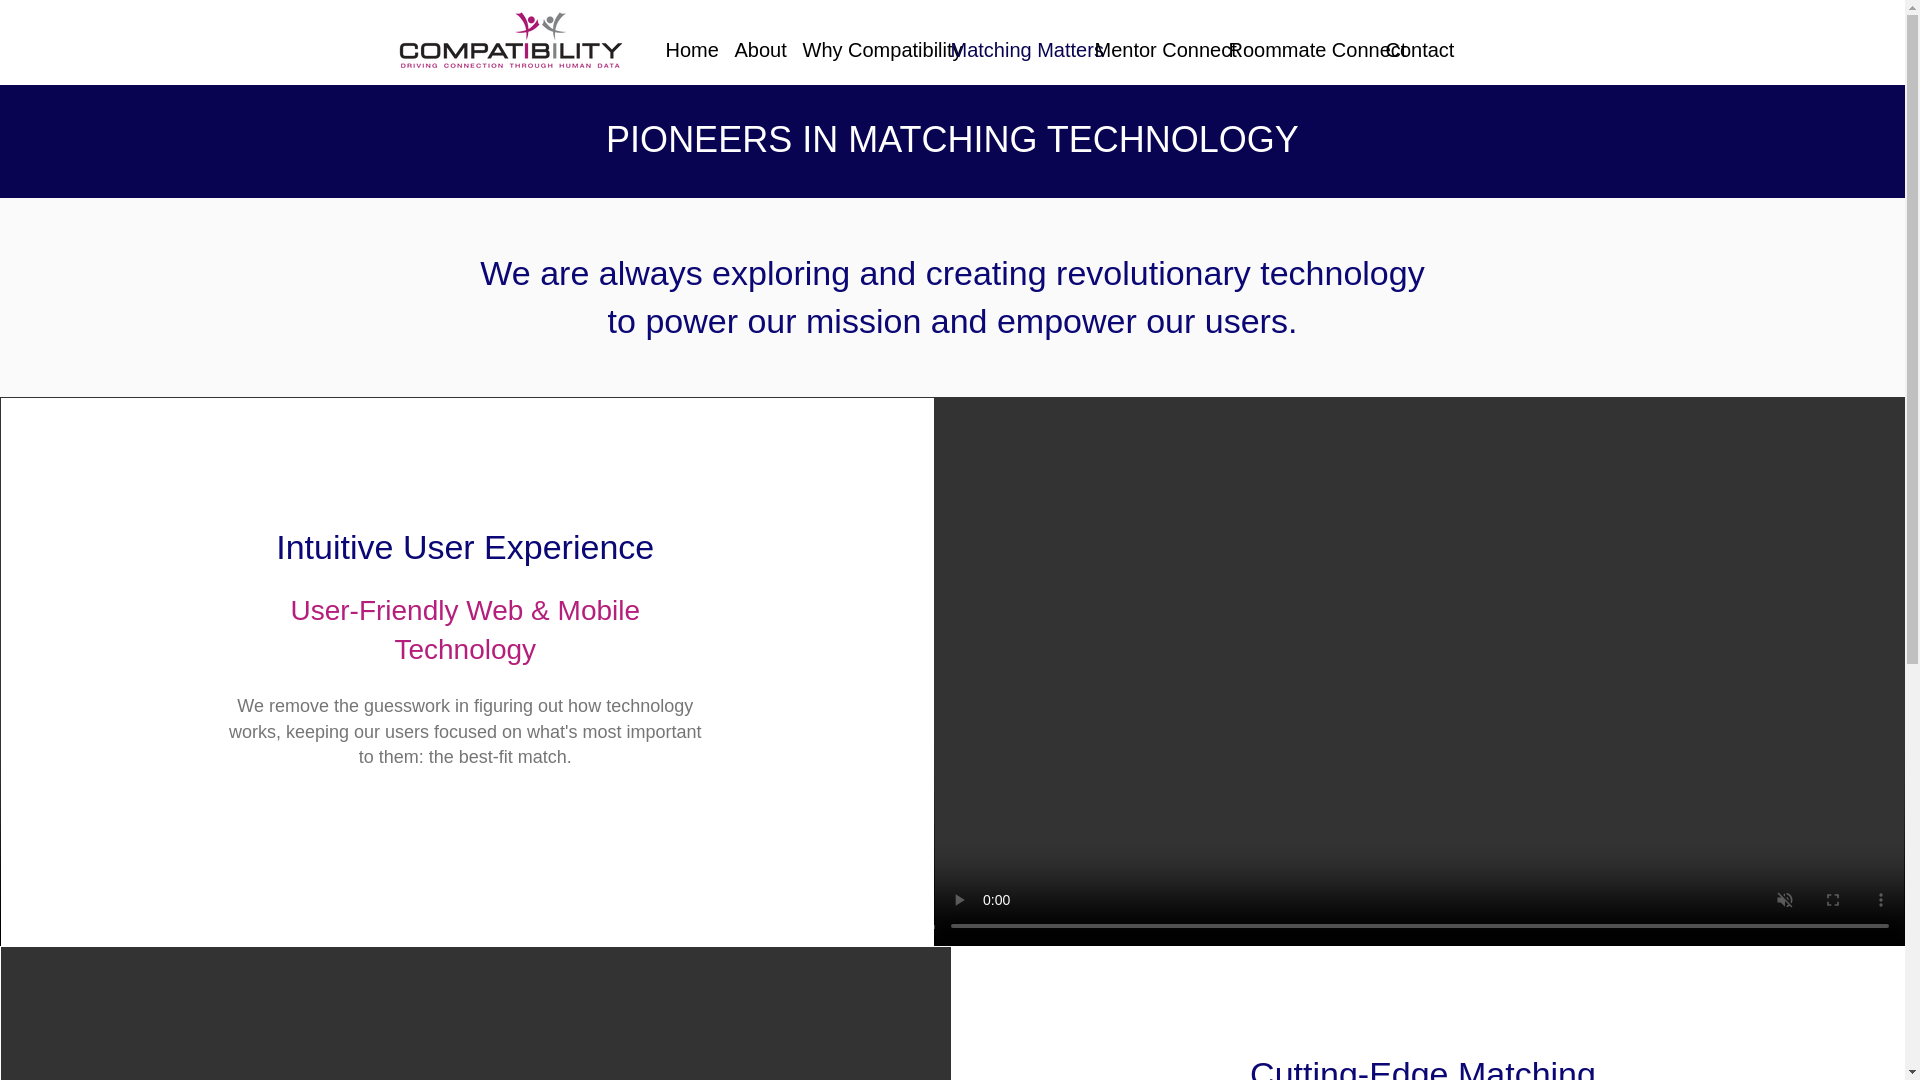  I want to click on Matching Matters, so click(1008, 50).